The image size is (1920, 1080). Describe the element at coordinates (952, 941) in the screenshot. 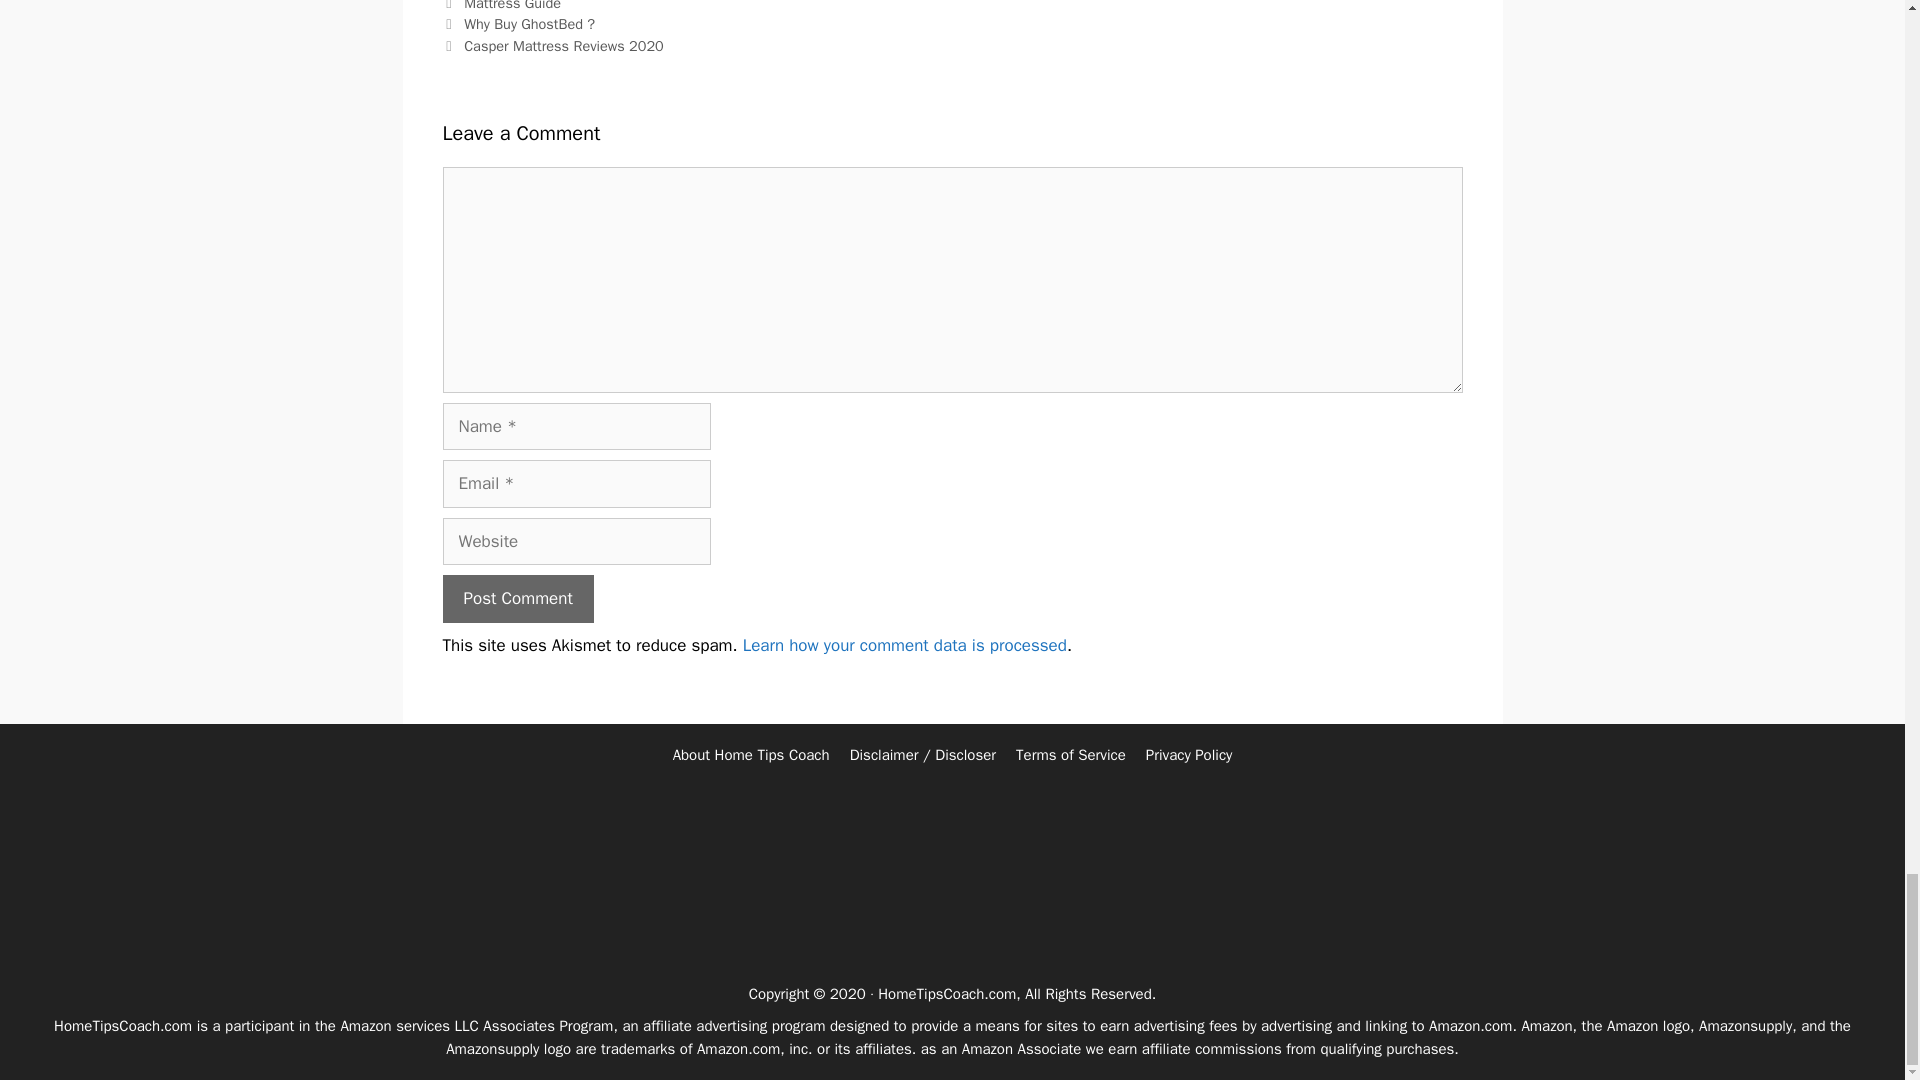

I see `DMCA.com Protection Status` at that location.